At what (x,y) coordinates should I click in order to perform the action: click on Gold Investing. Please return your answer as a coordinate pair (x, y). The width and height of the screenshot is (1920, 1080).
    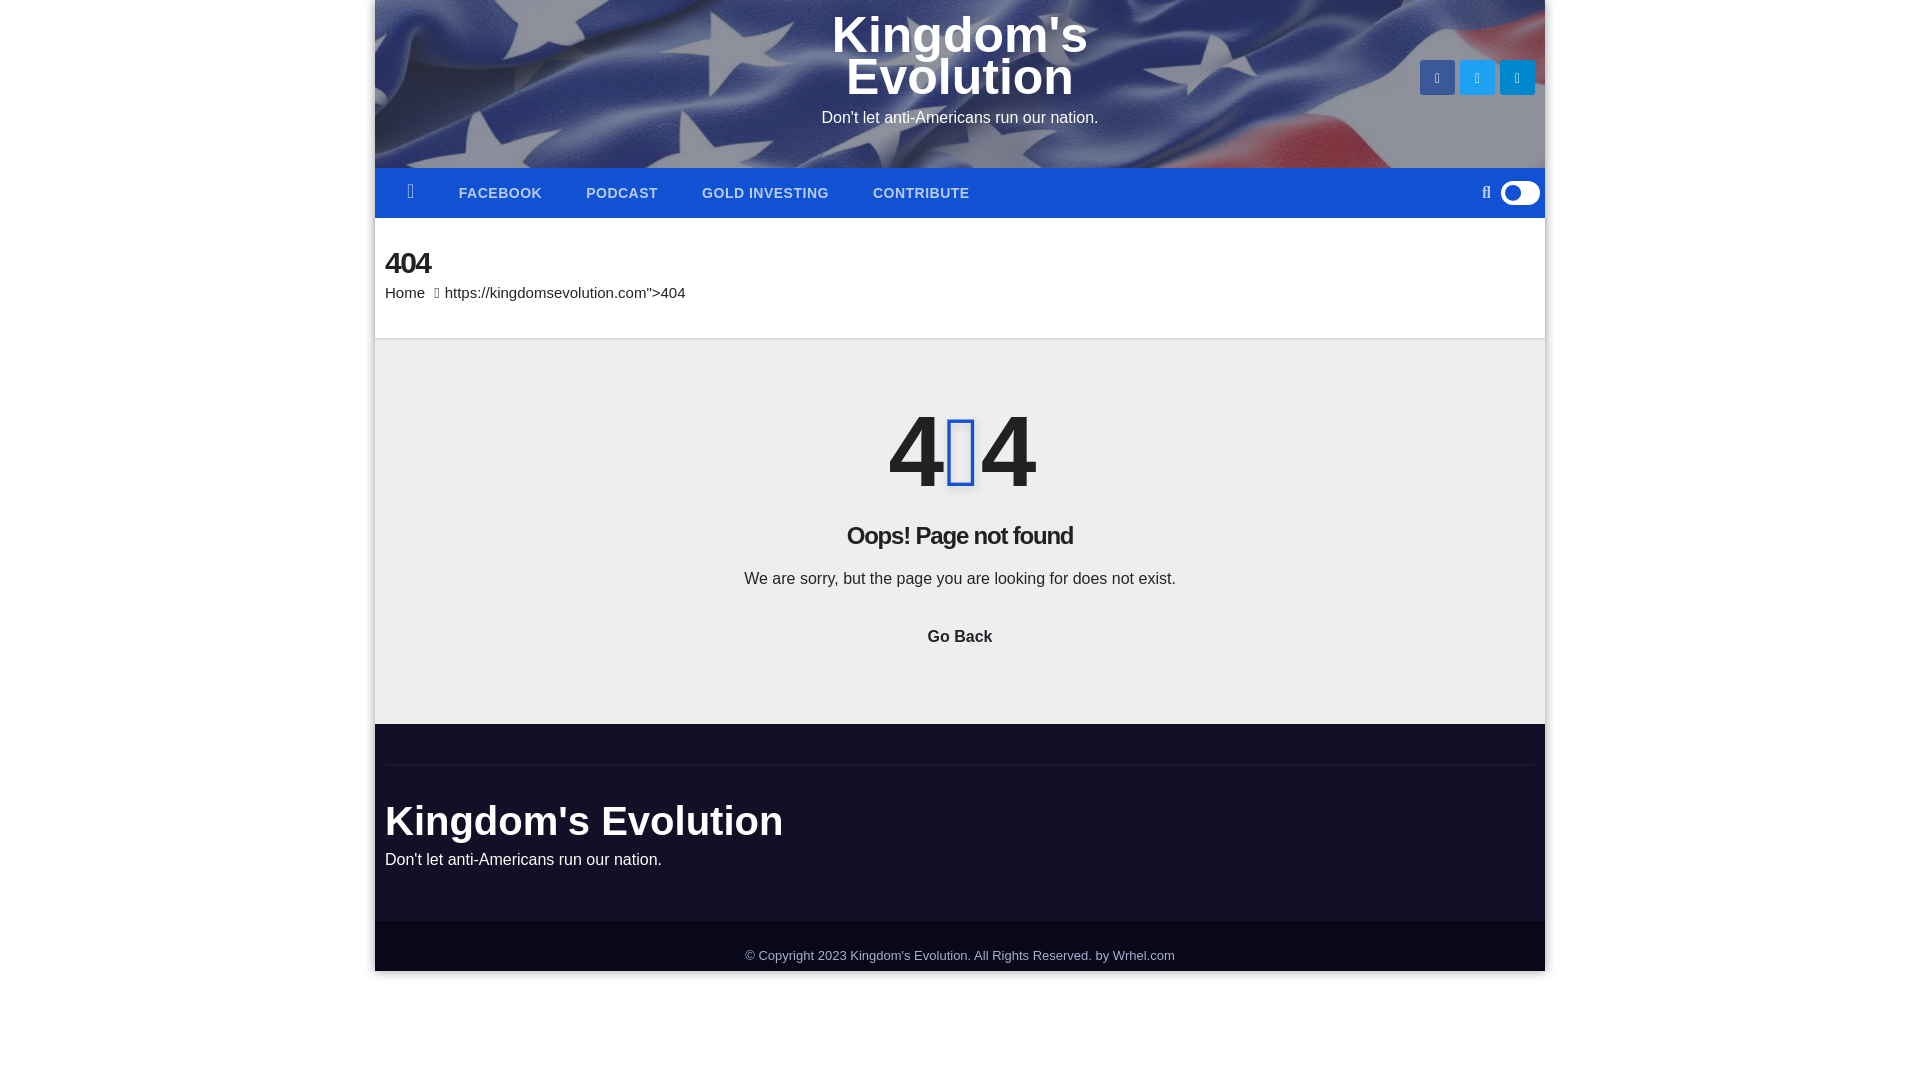
    Looking at the image, I should click on (764, 193).